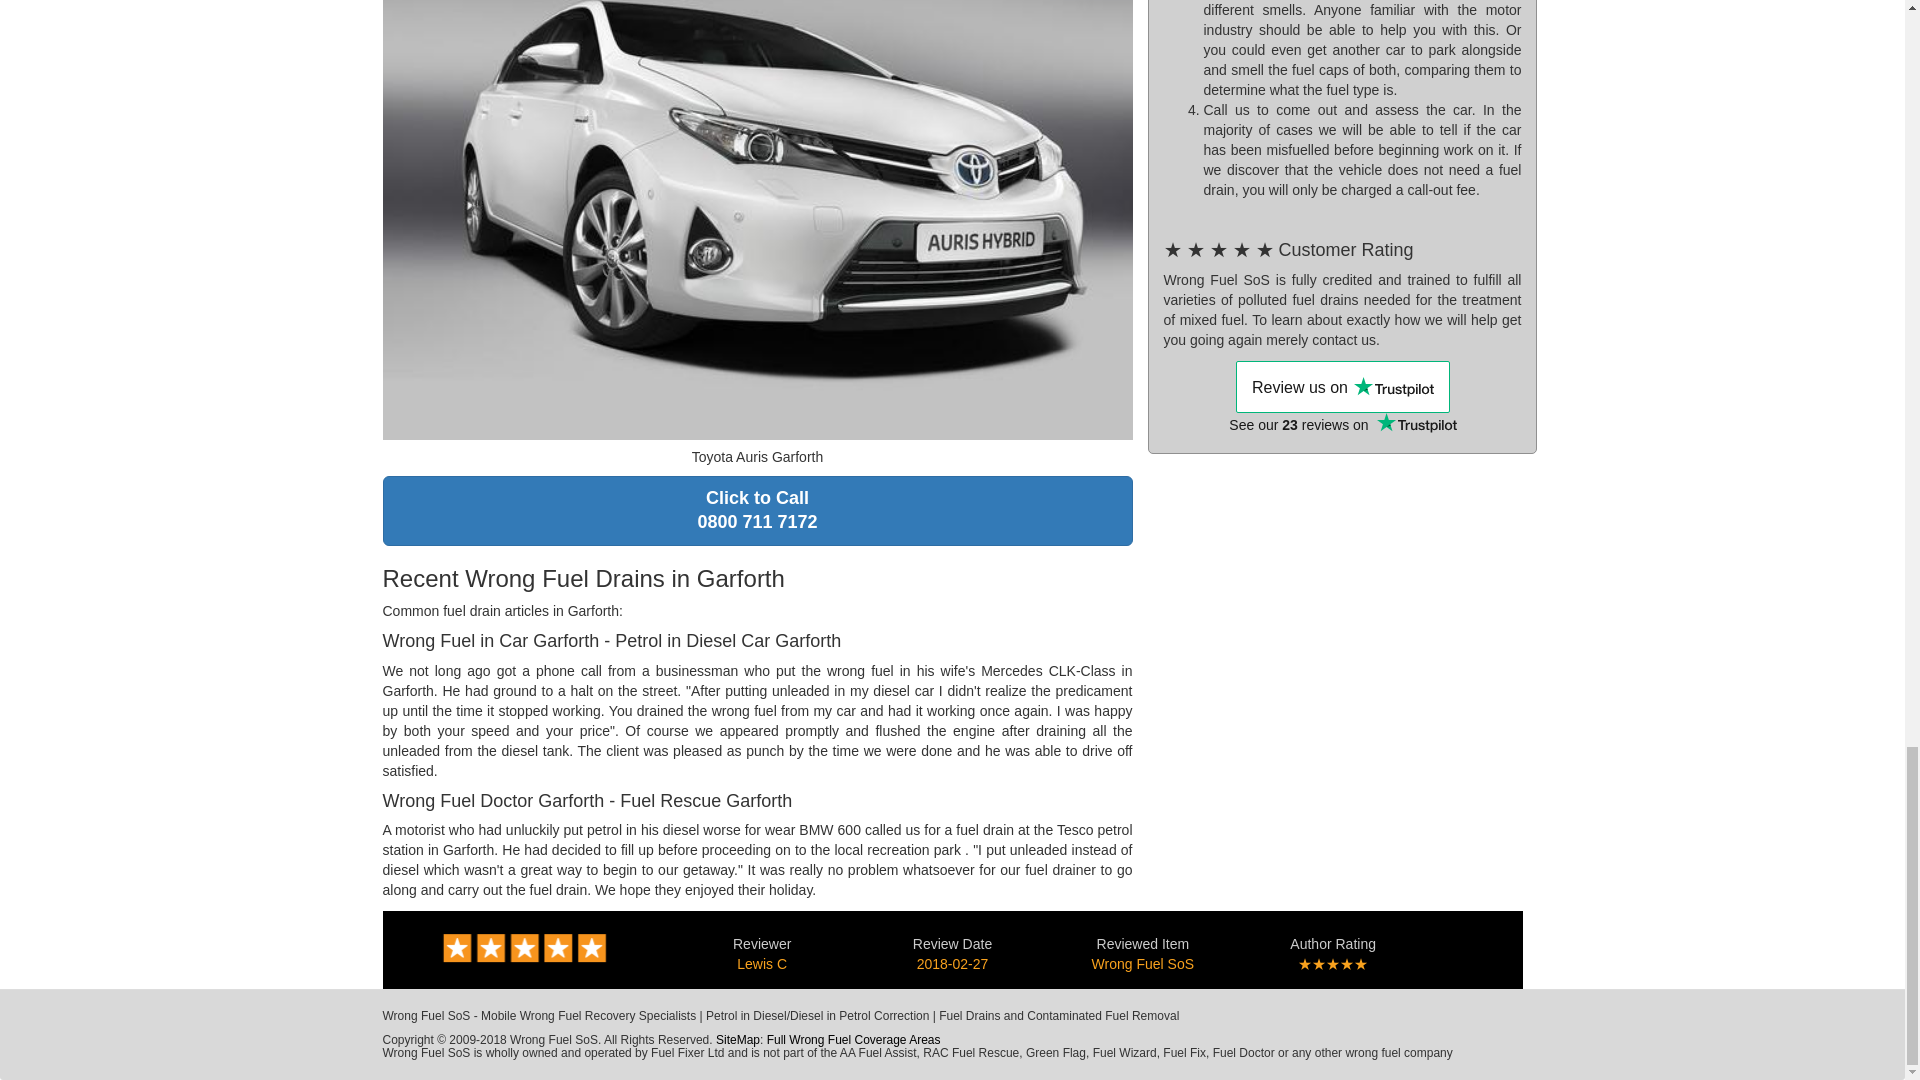 Image resolution: width=1920 pixels, height=1080 pixels. What do you see at coordinates (1342, 422) in the screenshot?
I see `Customer reviews powered by Trustpilot` at bounding box center [1342, 422].